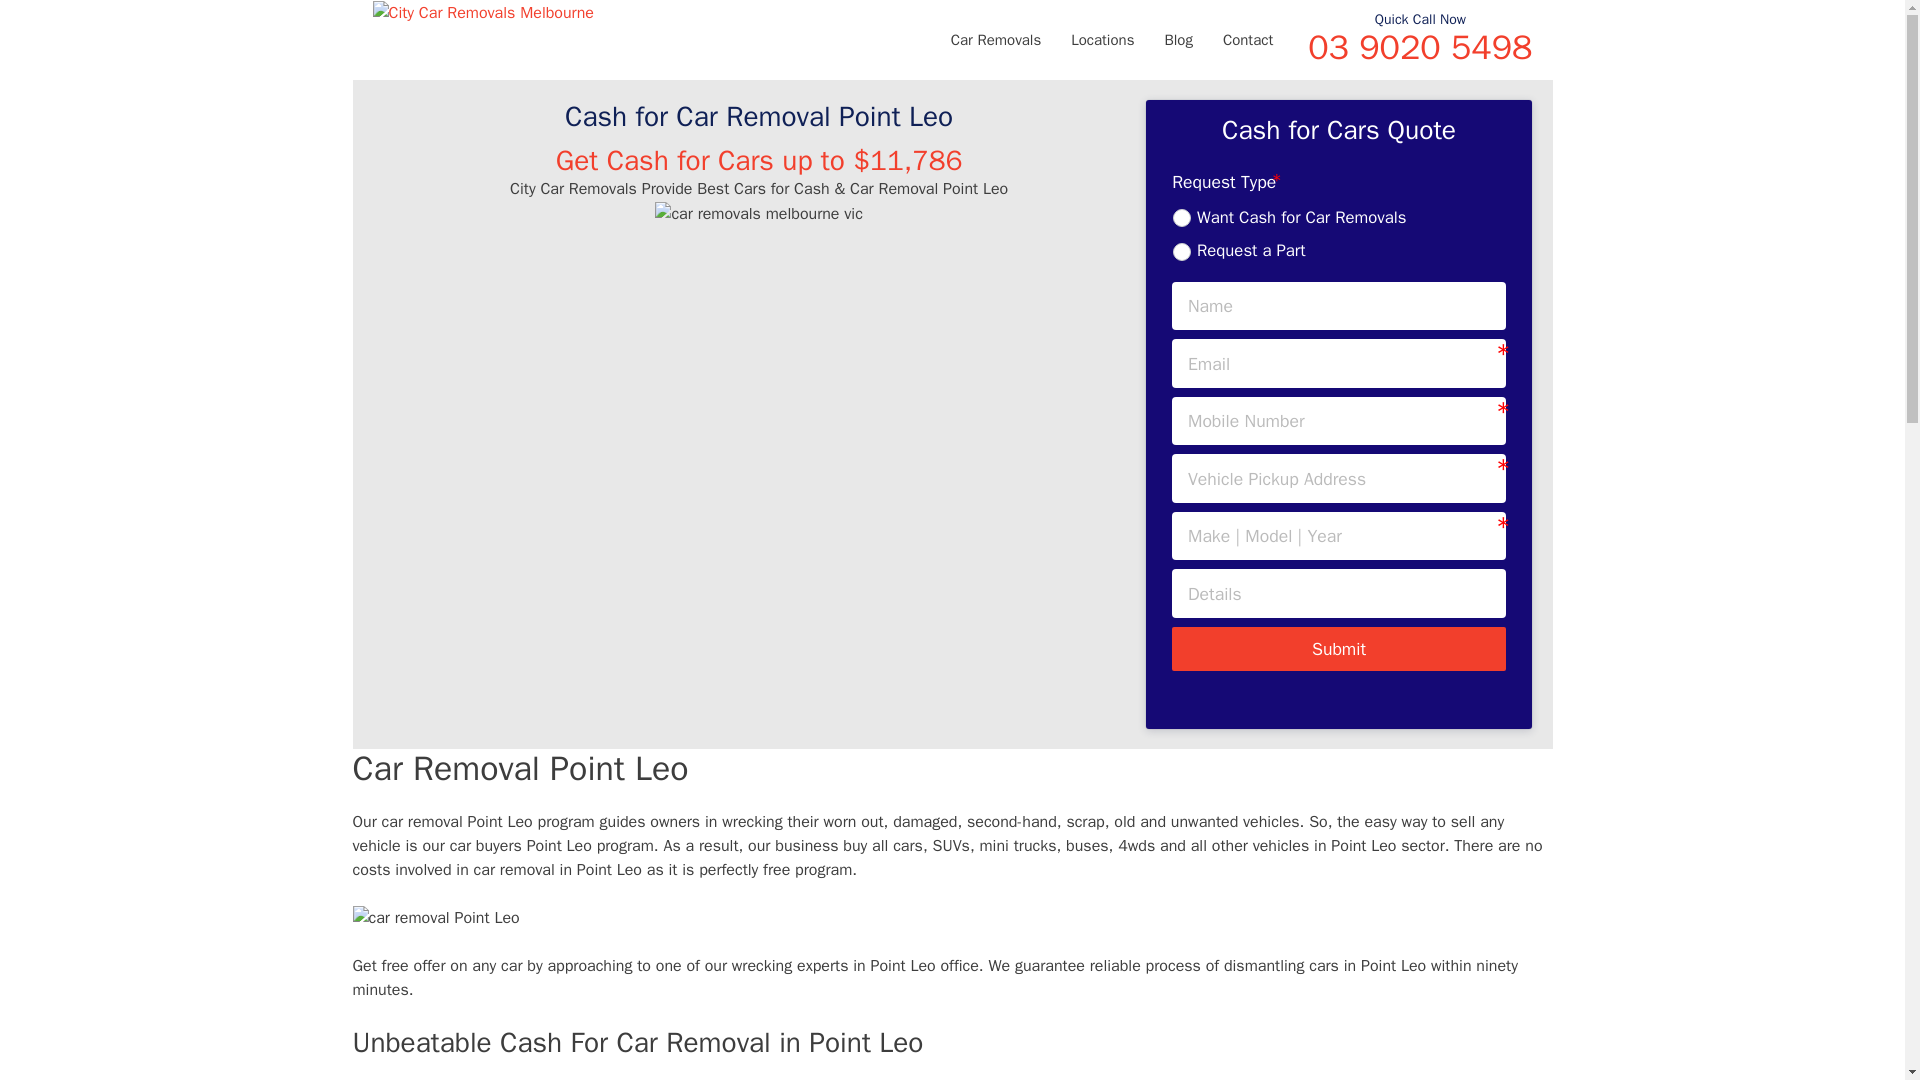  What do you see at coordinates (1182, 218) in the screenshot?
I see `Want Cash for Car Removals` at bounding box center [1182, 218].